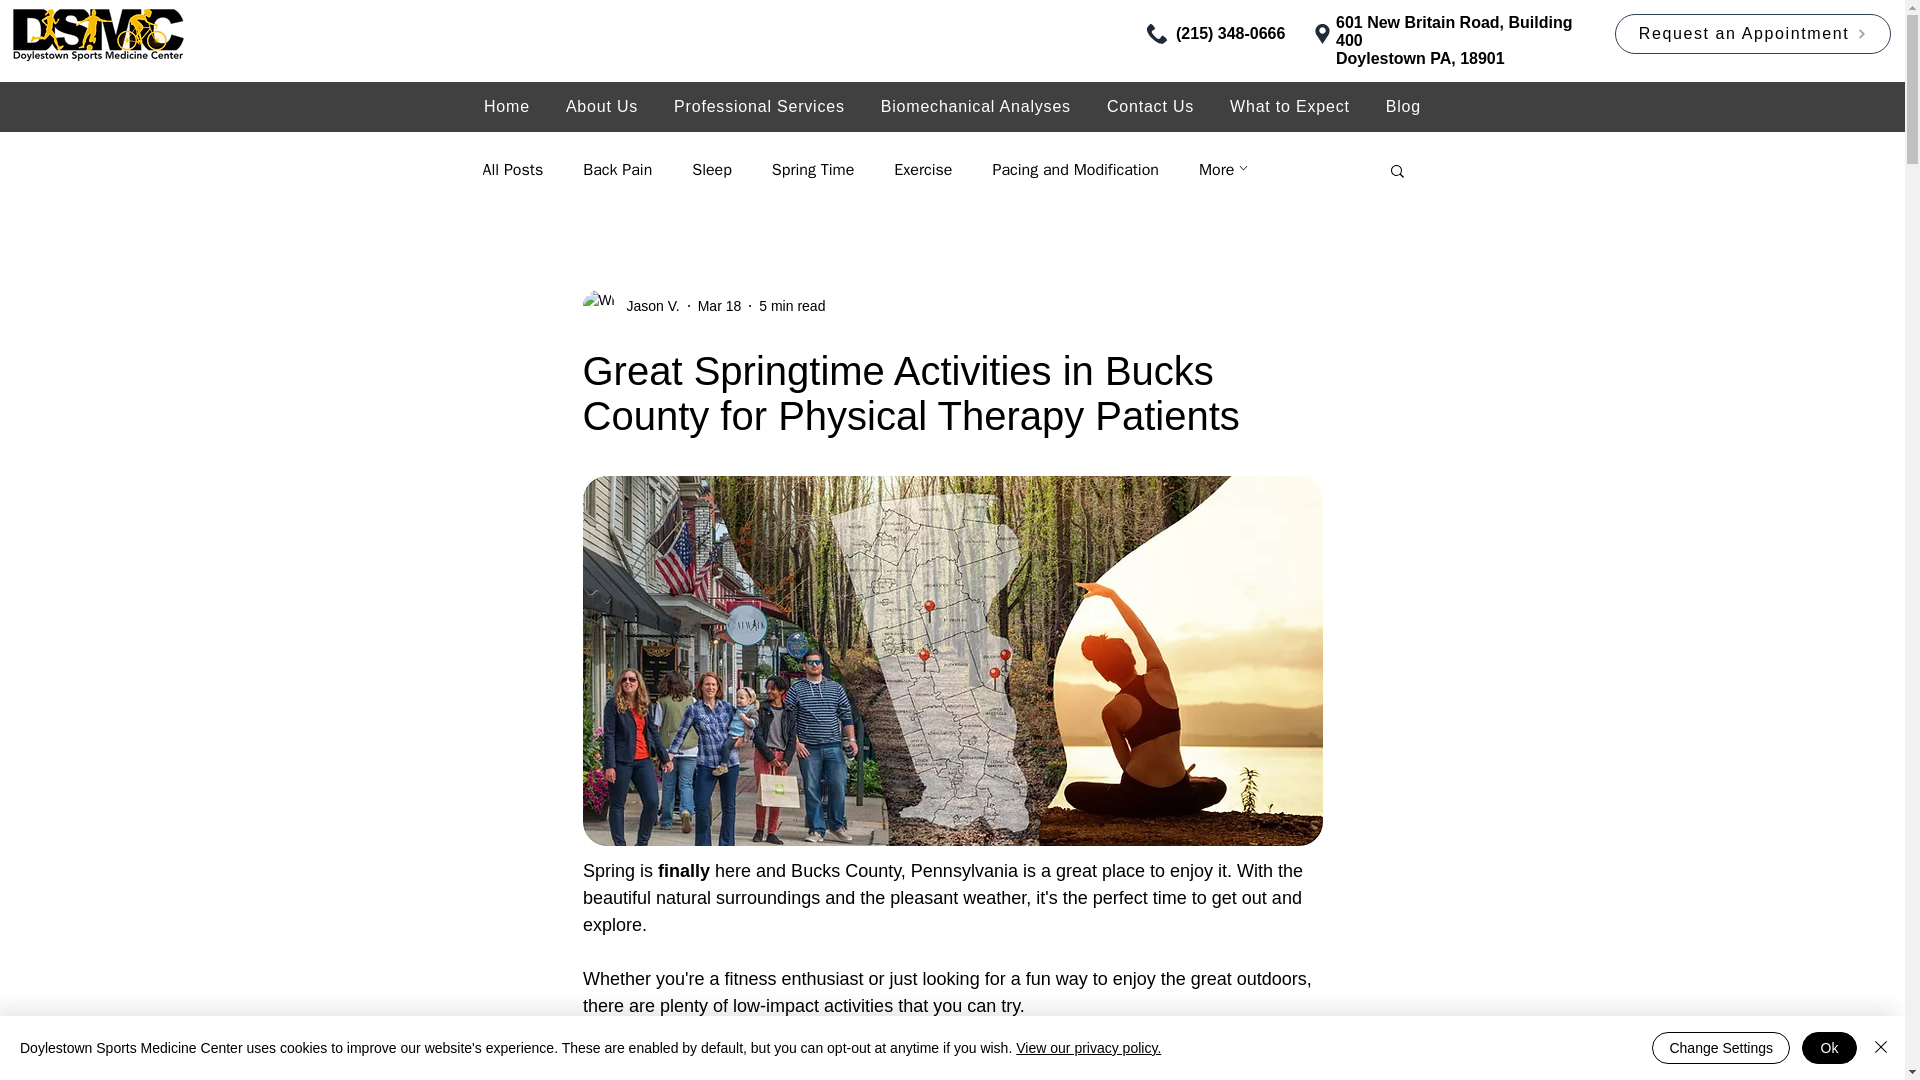 This screenshot has height=1080, width=1920. What do you see at coordinates (812, 170) in the screenshot?
I see `Spring Time` at bounding box center [812, 170].